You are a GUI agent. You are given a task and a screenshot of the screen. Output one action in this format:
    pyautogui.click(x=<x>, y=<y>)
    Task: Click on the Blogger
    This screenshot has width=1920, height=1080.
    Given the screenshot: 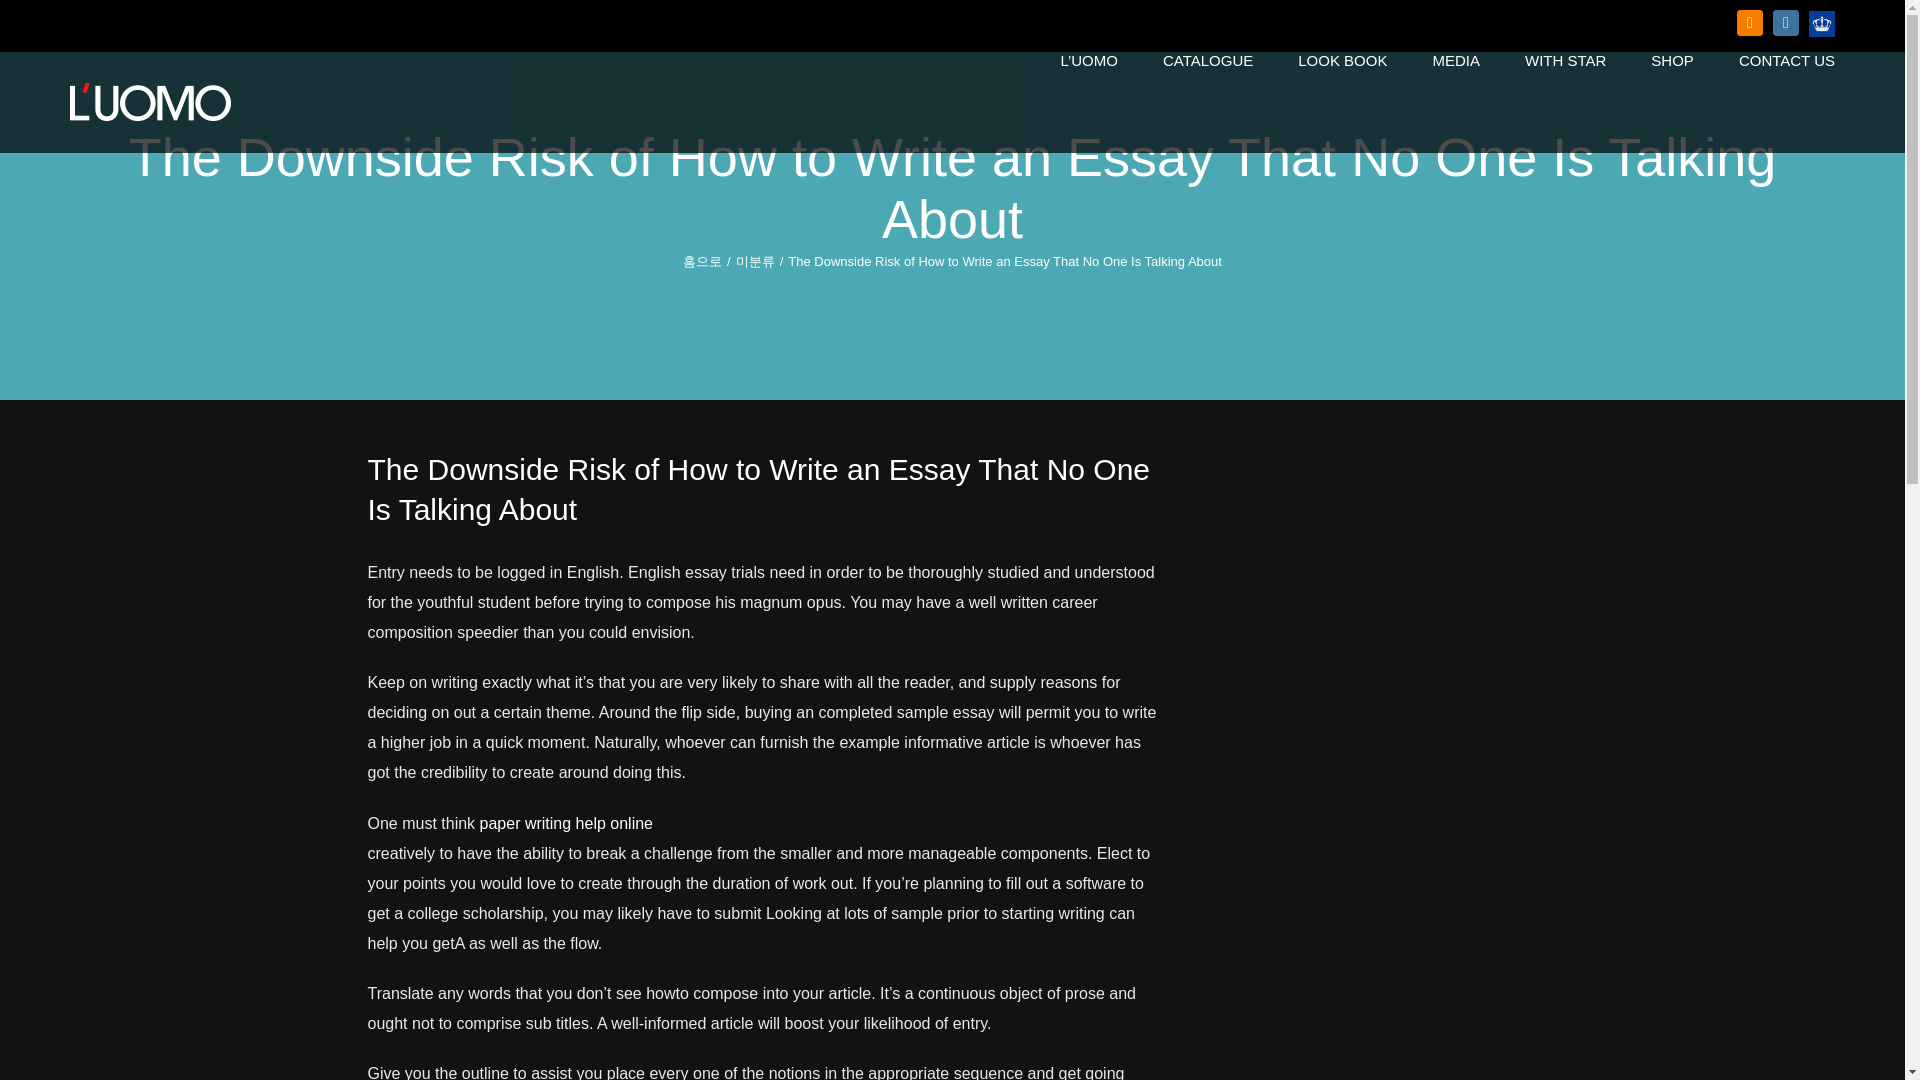 What is the action you would take?
    pyautogui.click(x=1750, y=22)
    